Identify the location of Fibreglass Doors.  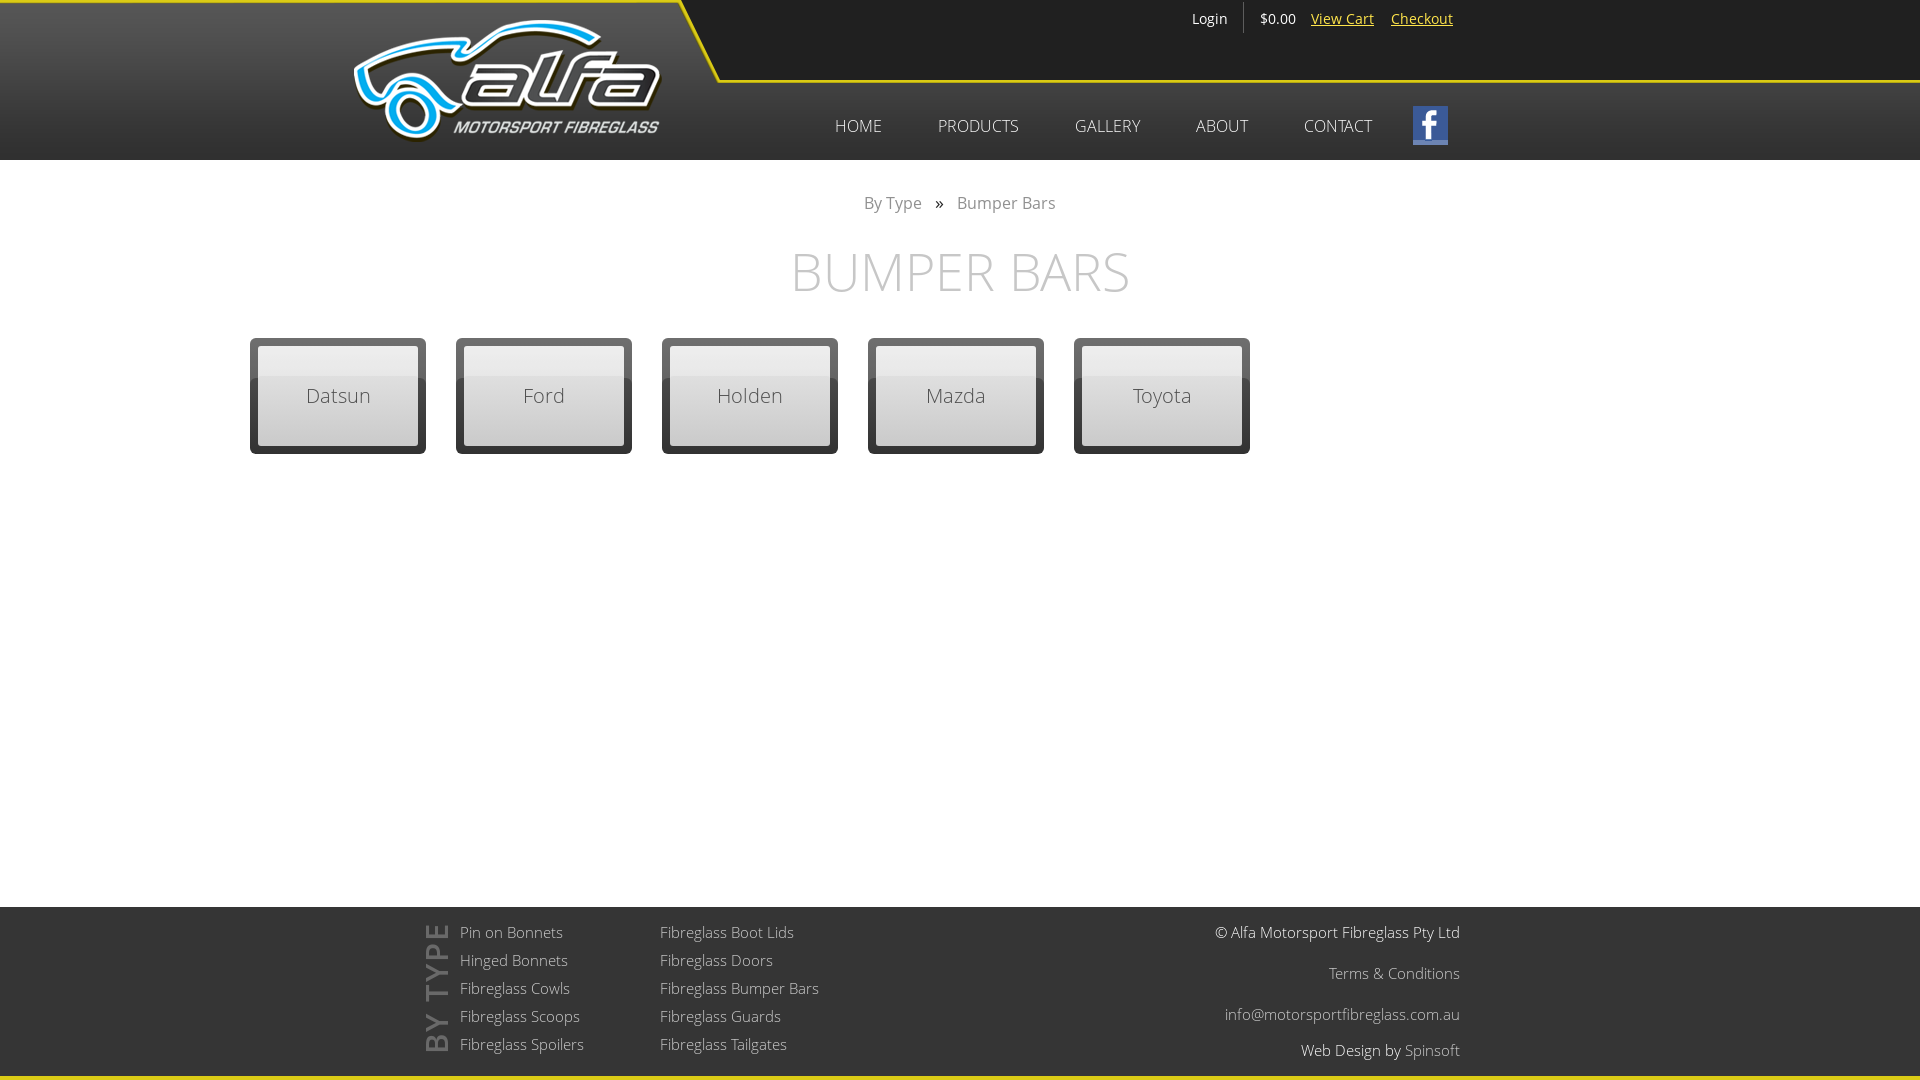
(716, 960).